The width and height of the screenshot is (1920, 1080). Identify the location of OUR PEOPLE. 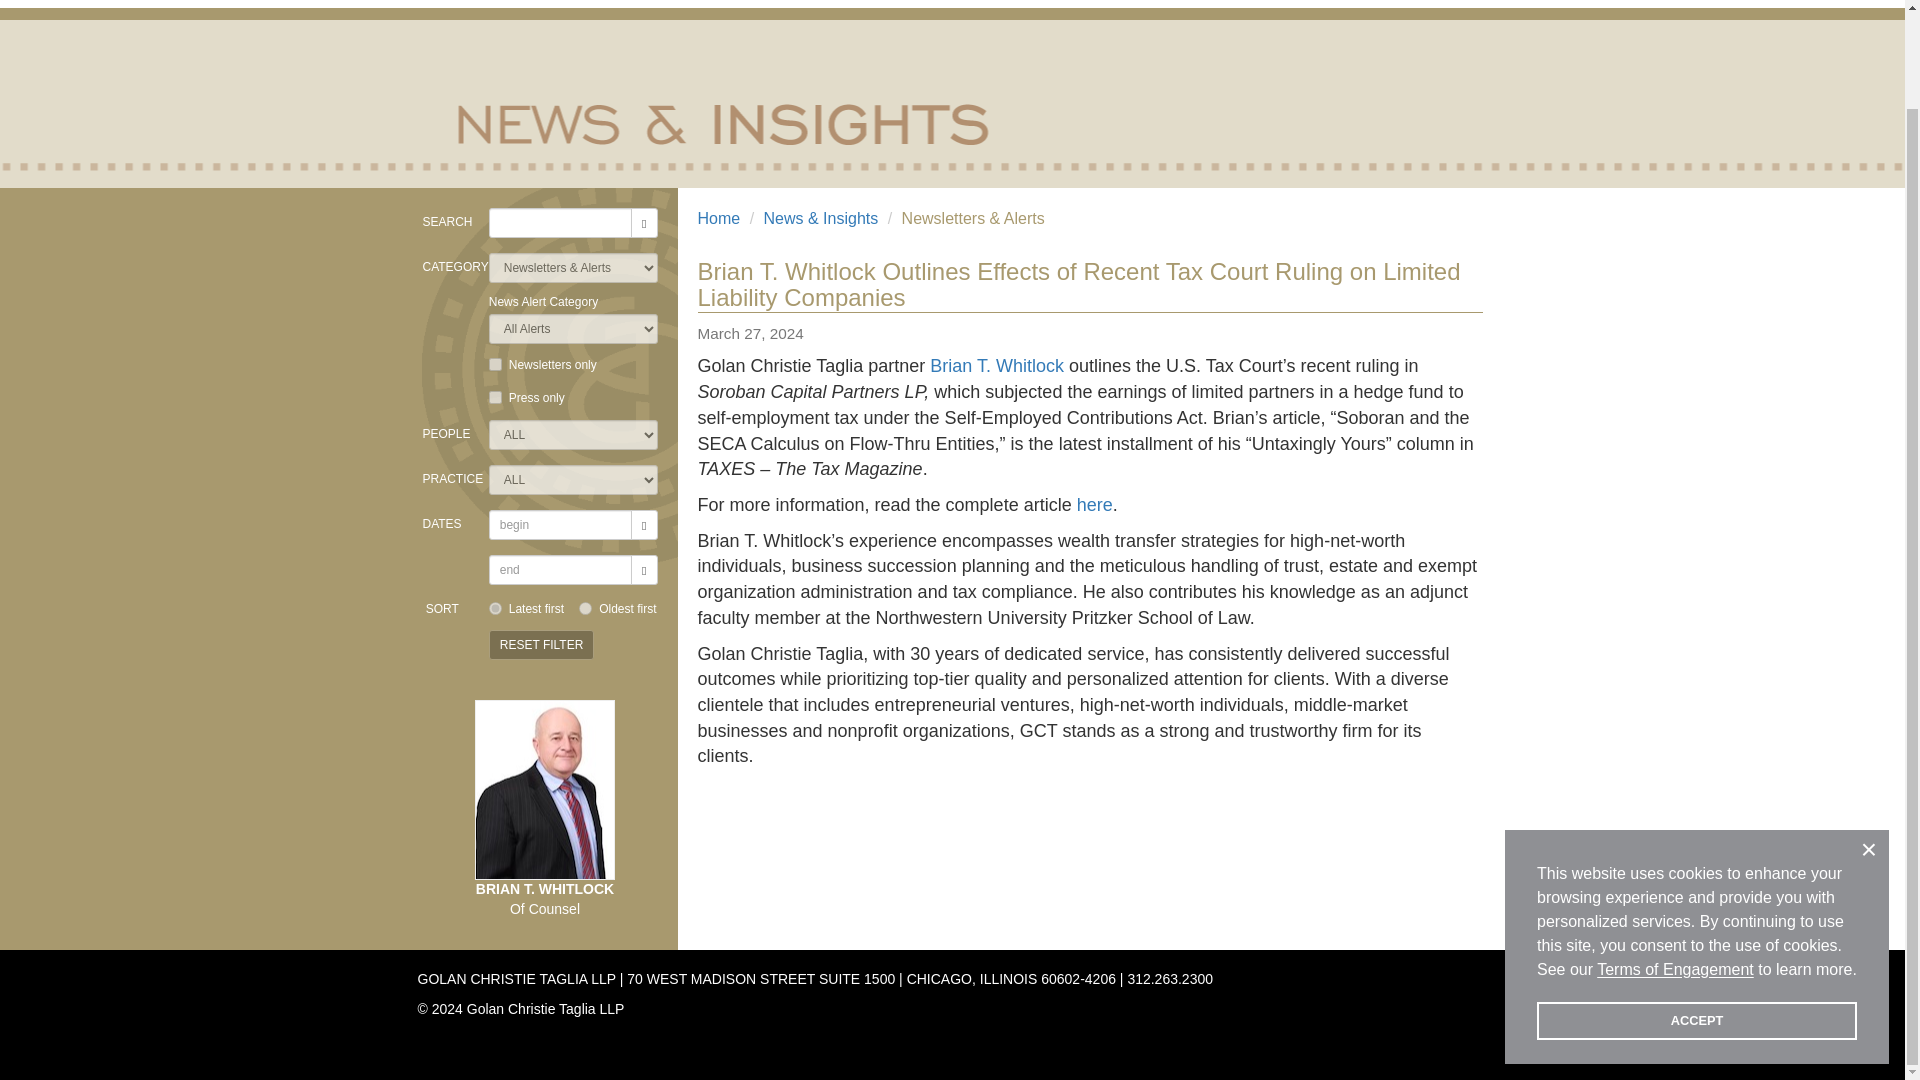
(1040, 2).